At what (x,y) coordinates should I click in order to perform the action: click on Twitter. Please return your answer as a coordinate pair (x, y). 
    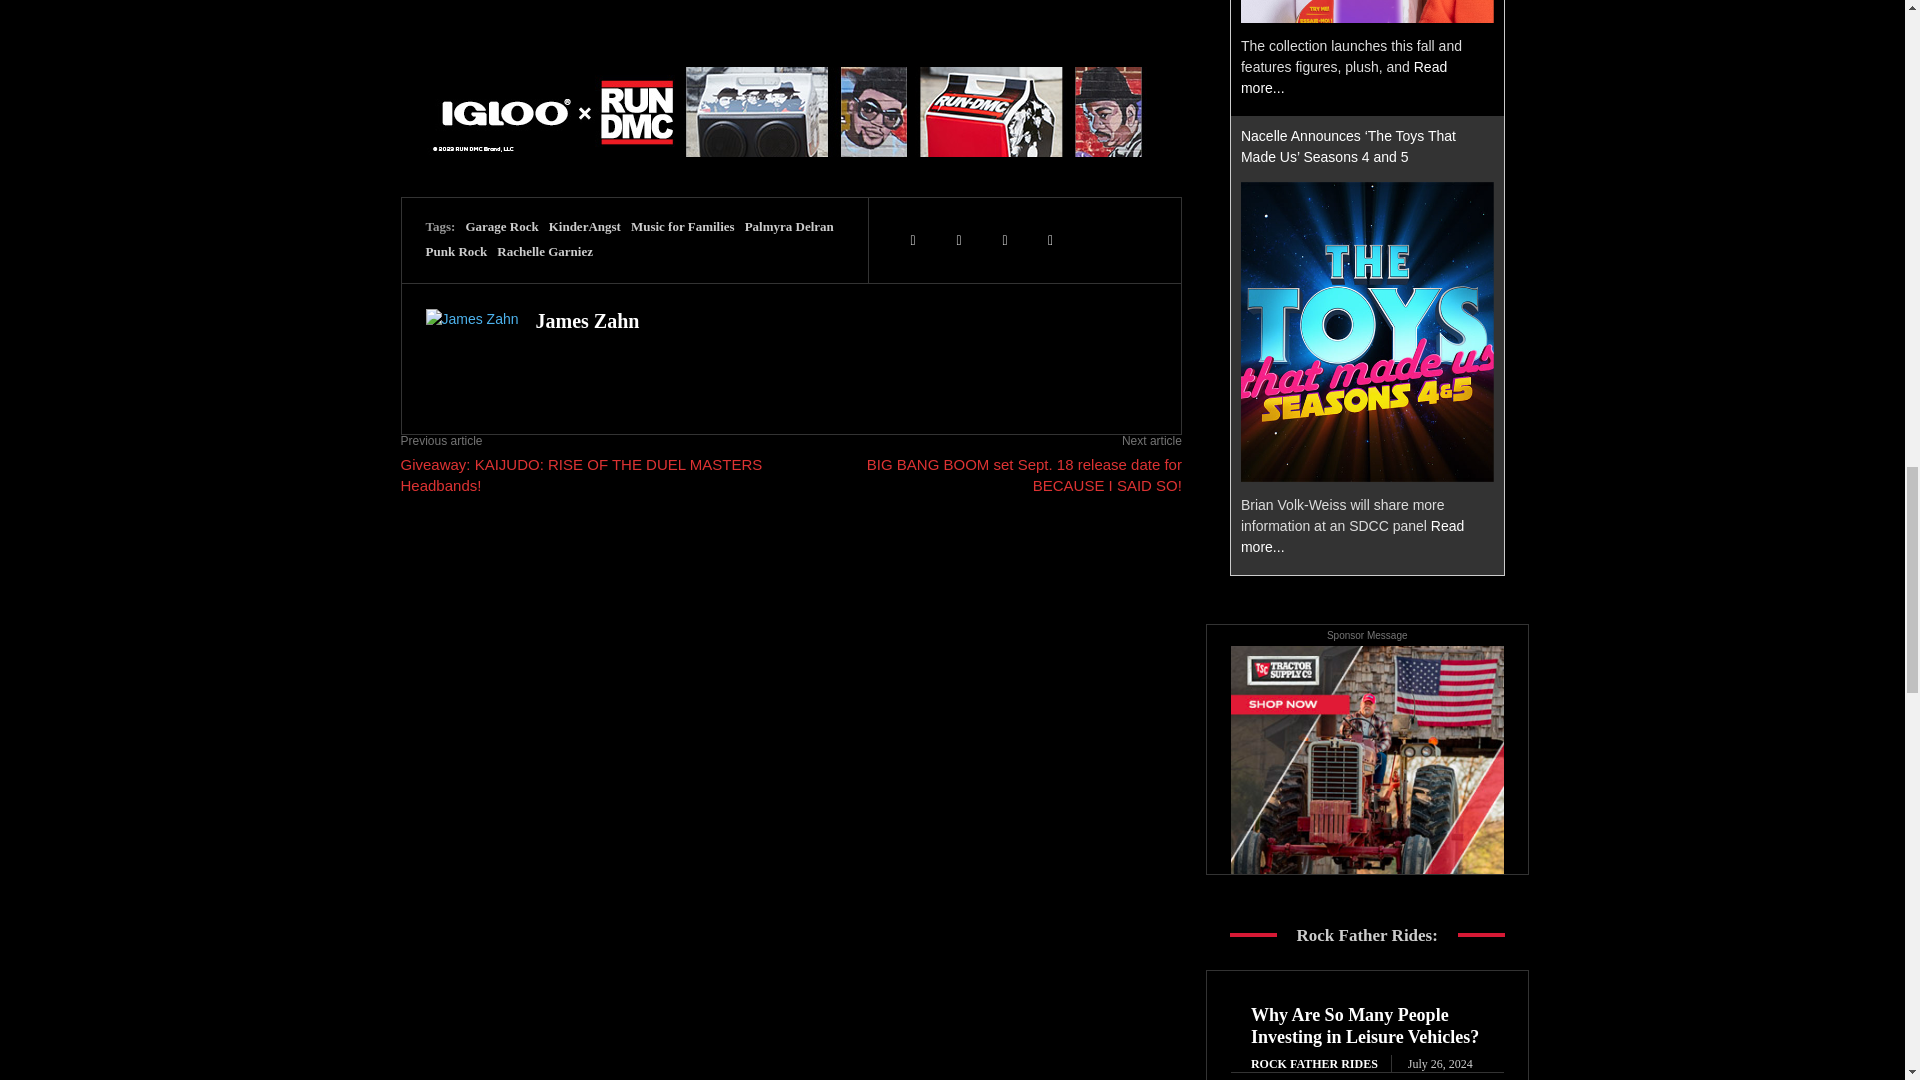
    Looking at the image, I should click on (912, 240).